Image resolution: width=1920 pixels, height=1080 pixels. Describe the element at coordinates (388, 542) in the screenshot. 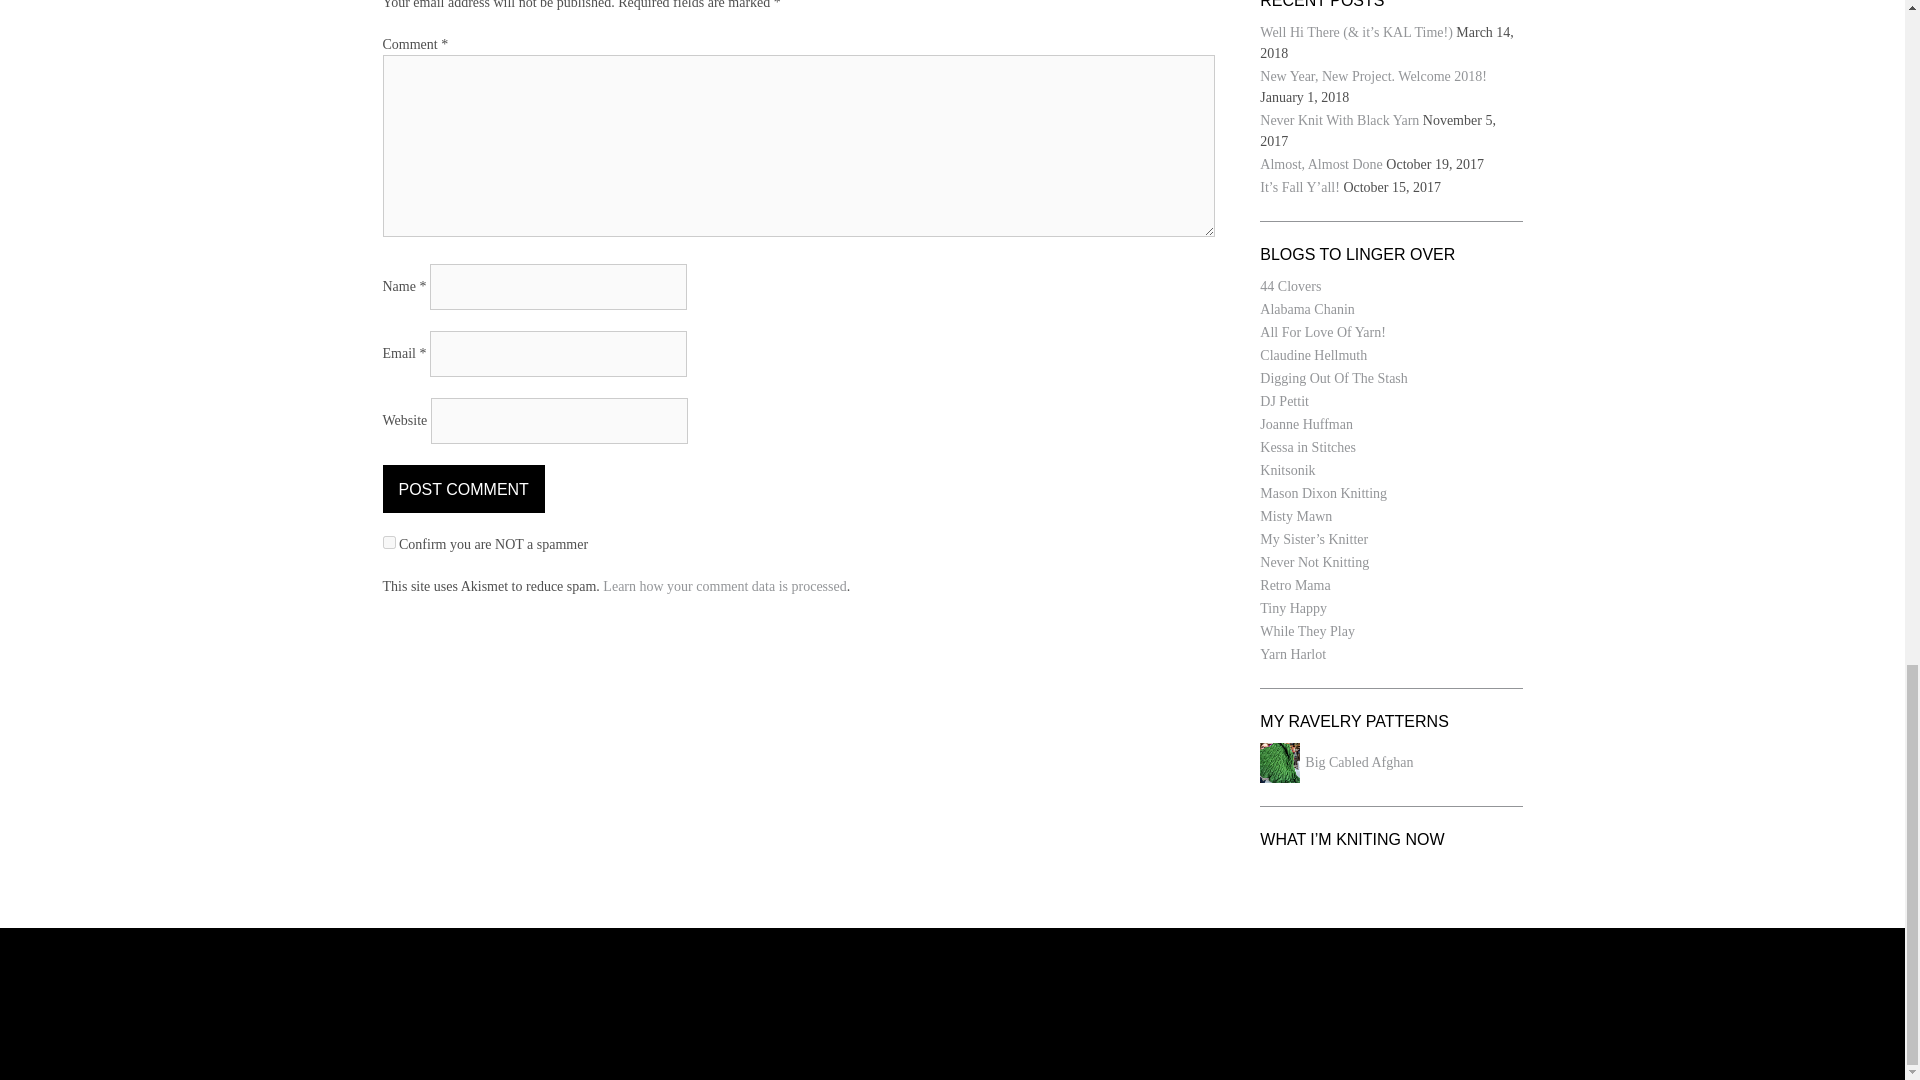

I see `on` at that location.